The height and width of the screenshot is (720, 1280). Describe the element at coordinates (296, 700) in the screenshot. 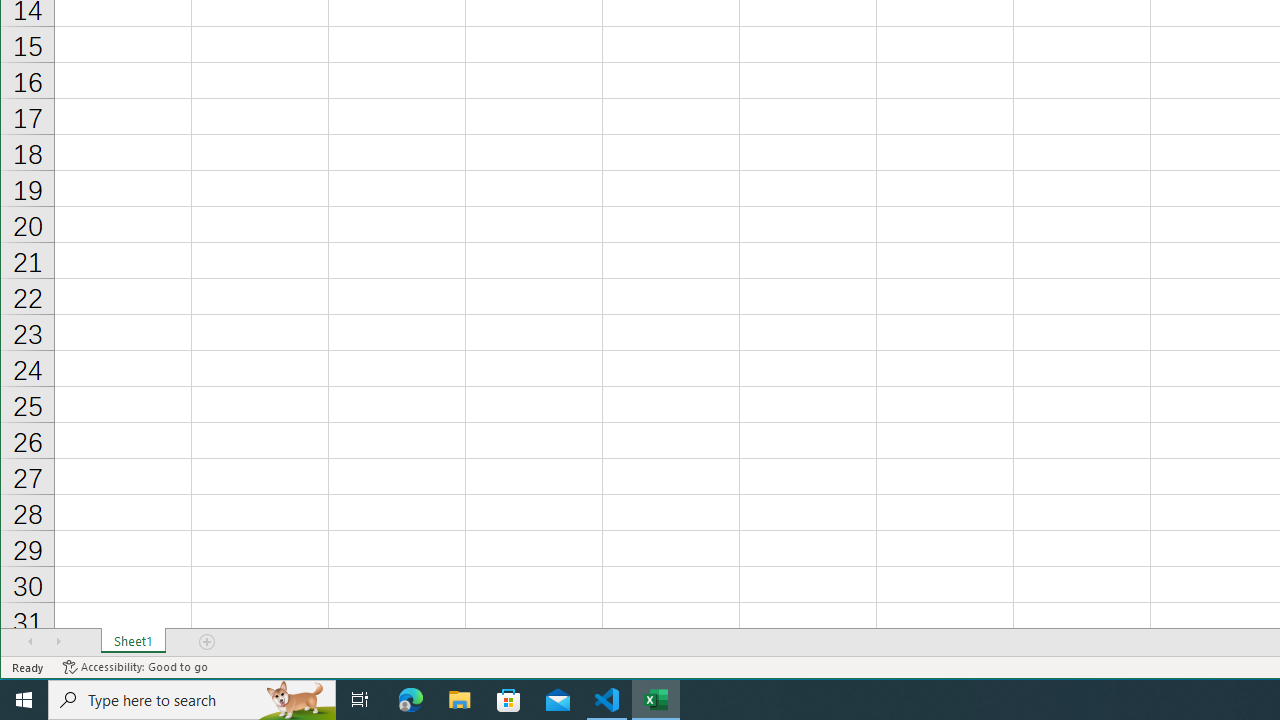

I see `Search highlights icon opens search home window` at that location.